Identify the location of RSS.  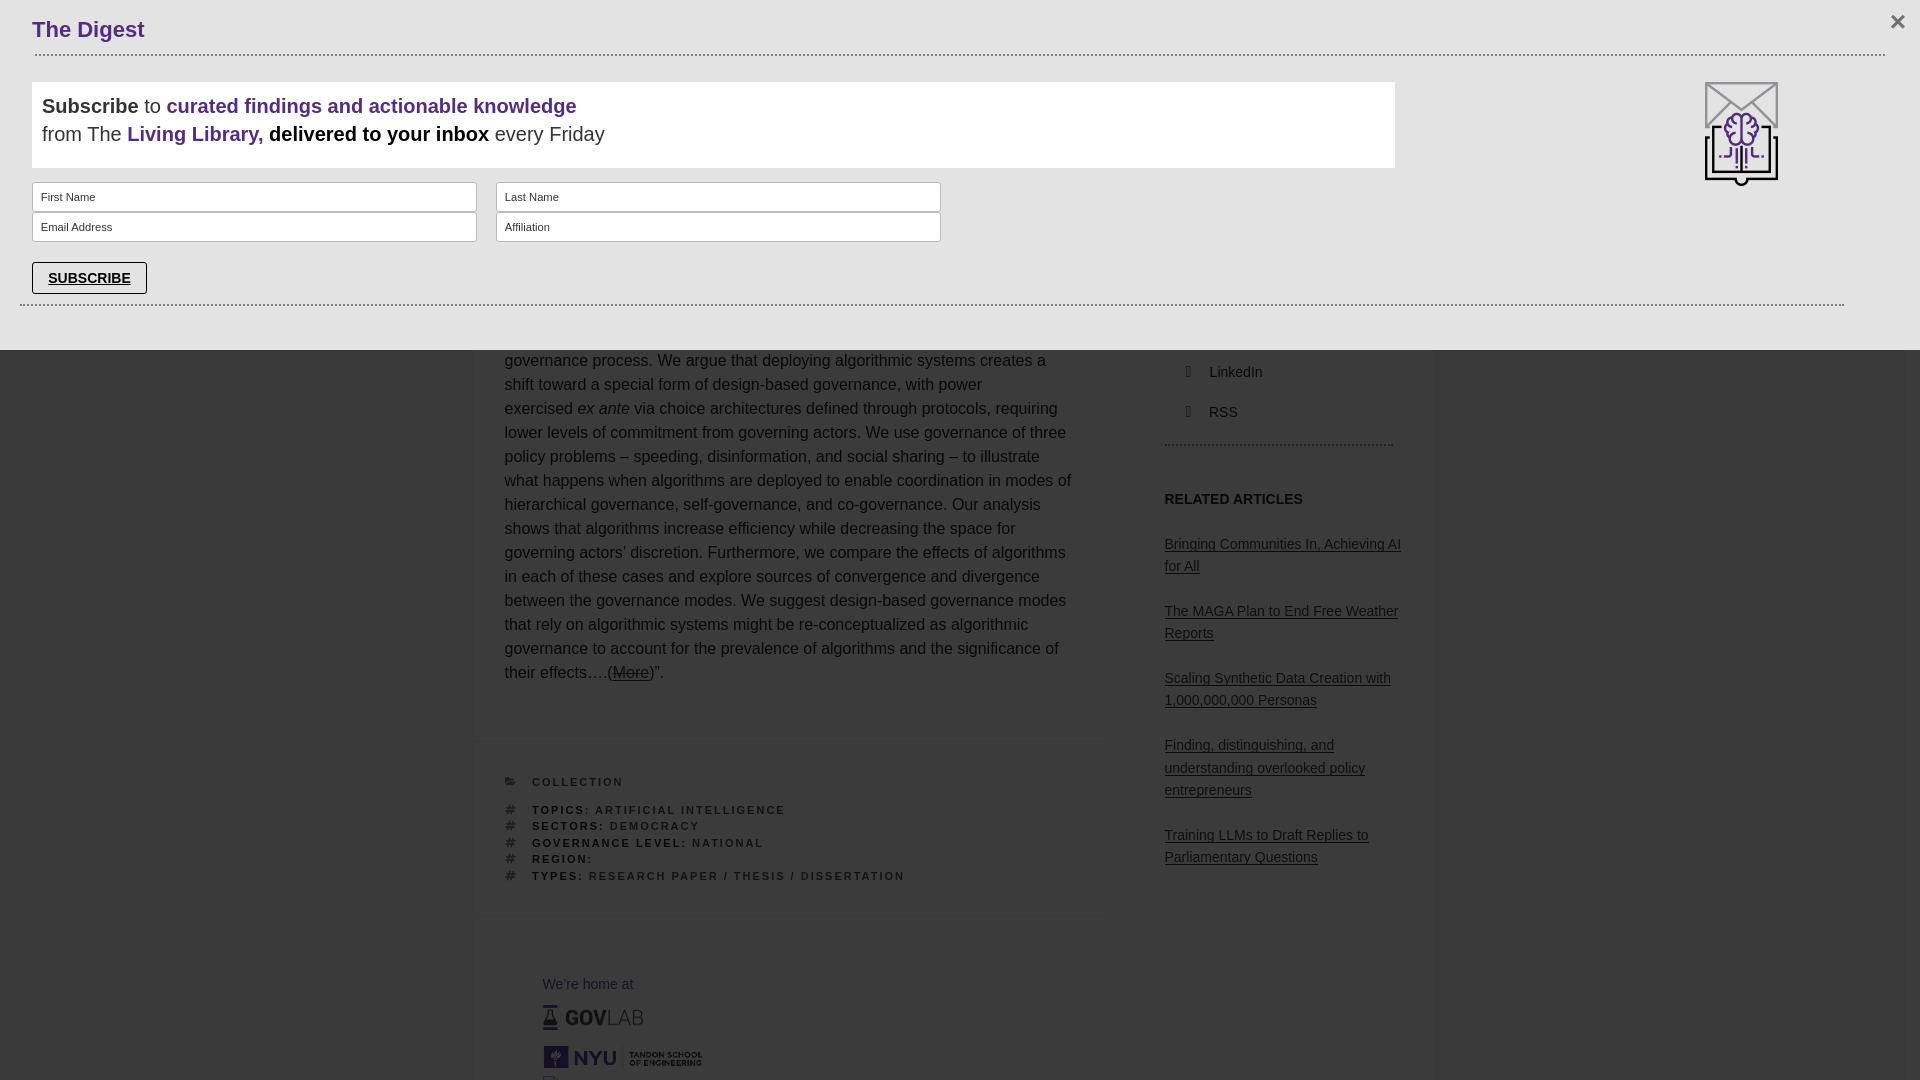
(1212, 412).